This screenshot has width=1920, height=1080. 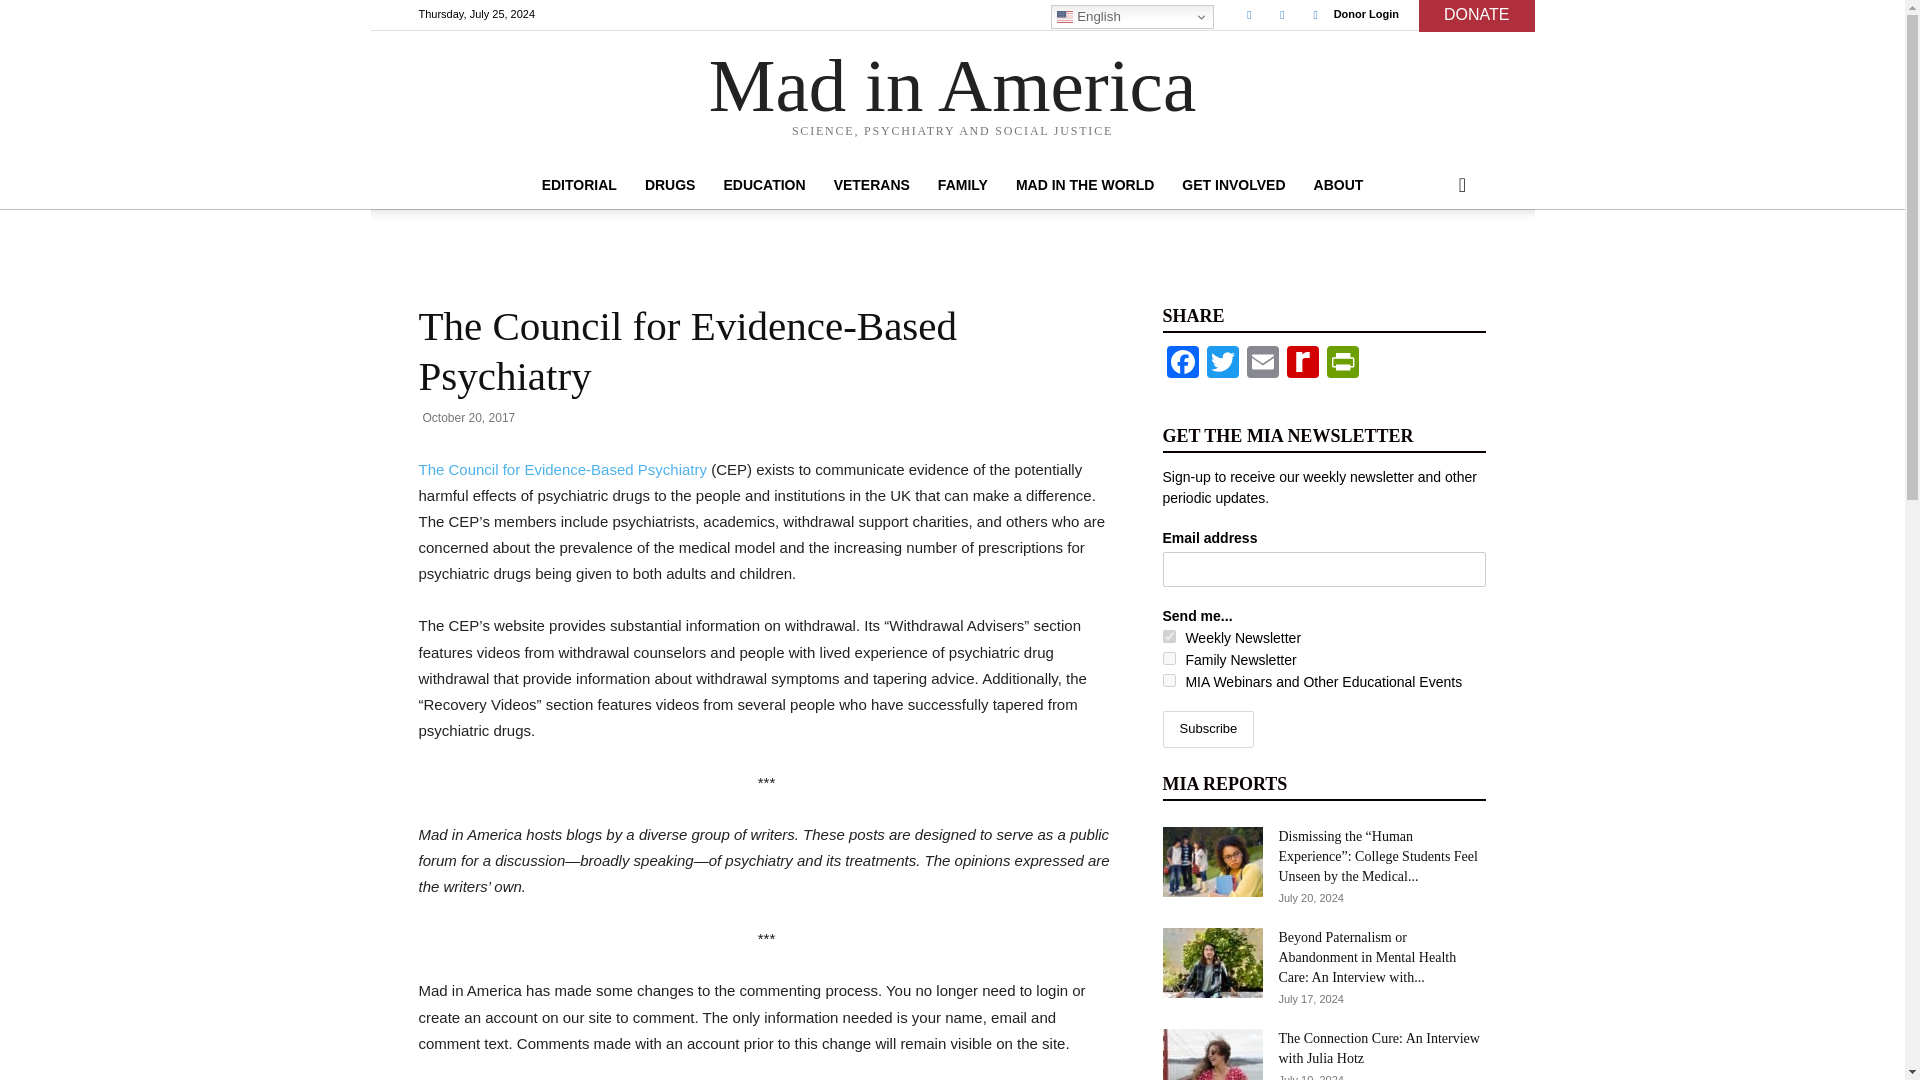 I want to click on Twitter, so click(x=1282, y=14).